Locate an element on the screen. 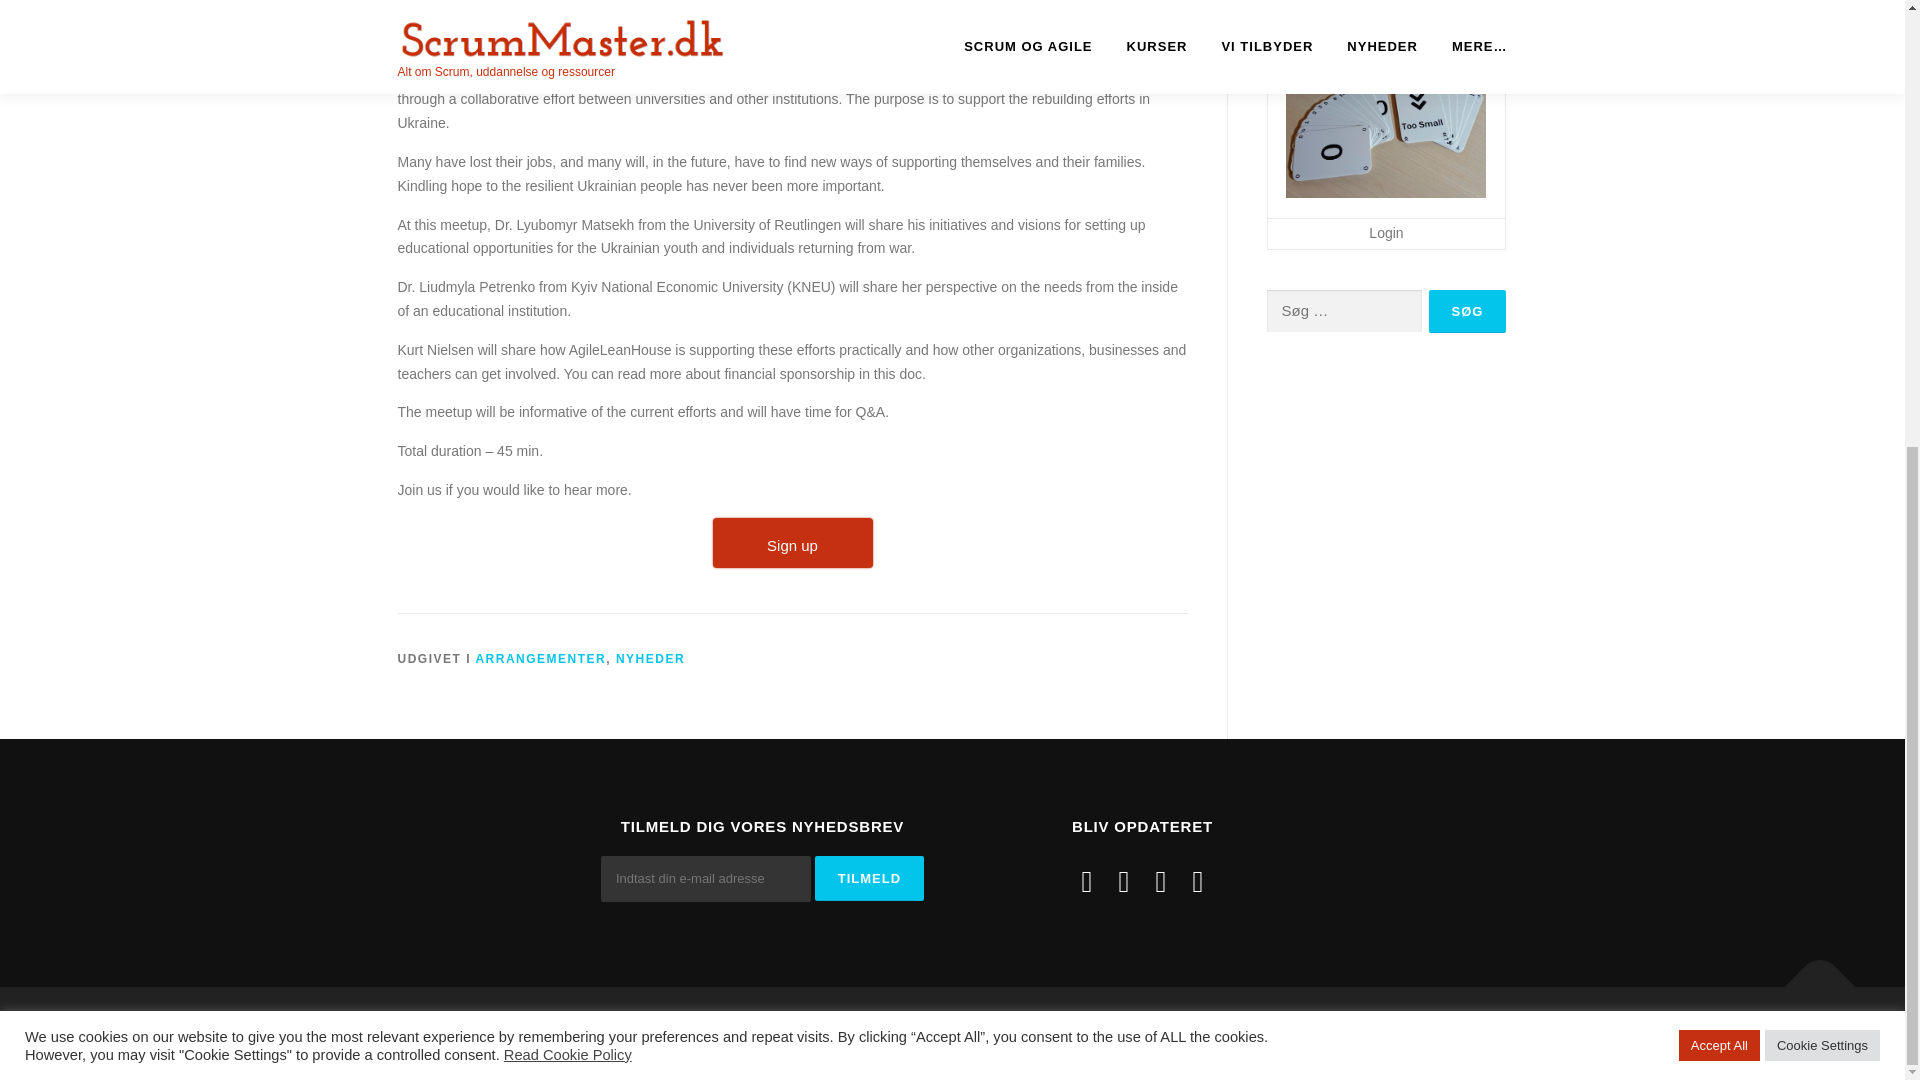  BUY is located at coordinates (792, 543).